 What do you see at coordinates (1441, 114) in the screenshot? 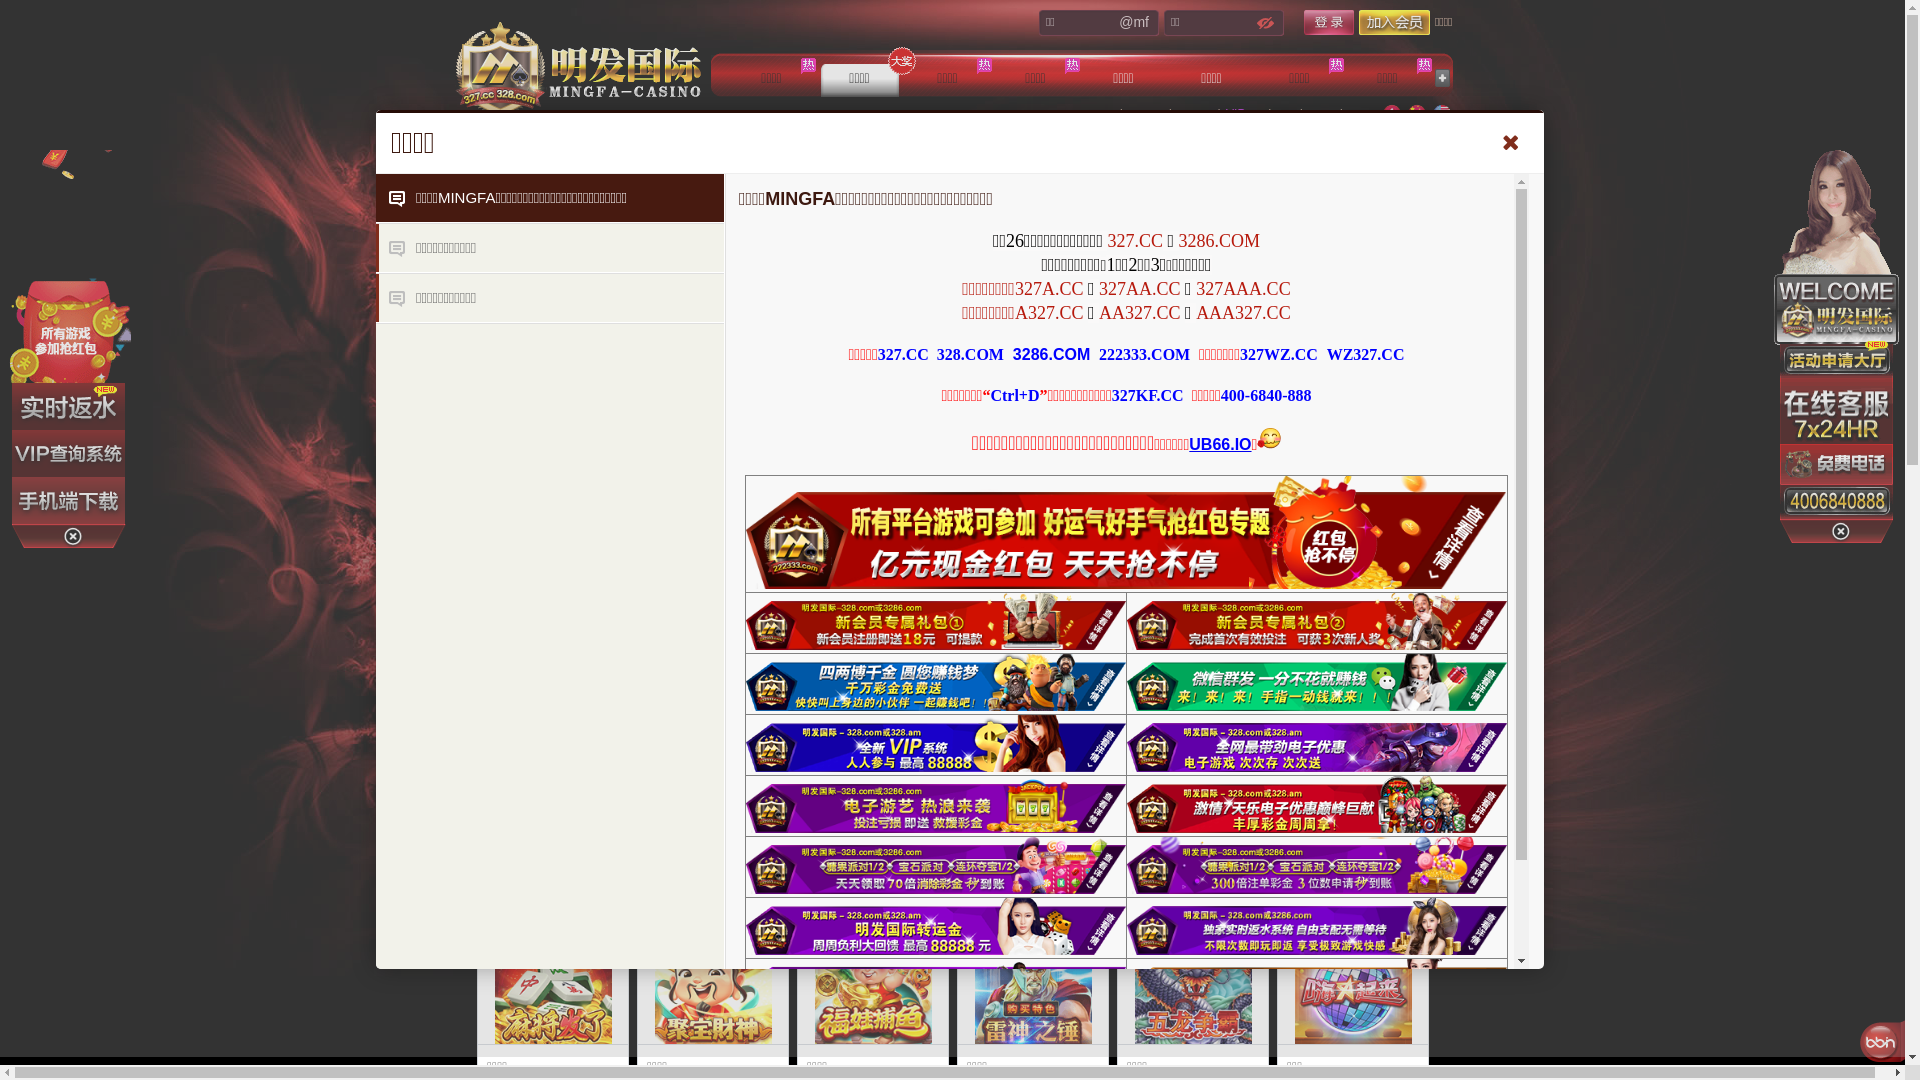
I see `English` at bounding box center [1441, 114].